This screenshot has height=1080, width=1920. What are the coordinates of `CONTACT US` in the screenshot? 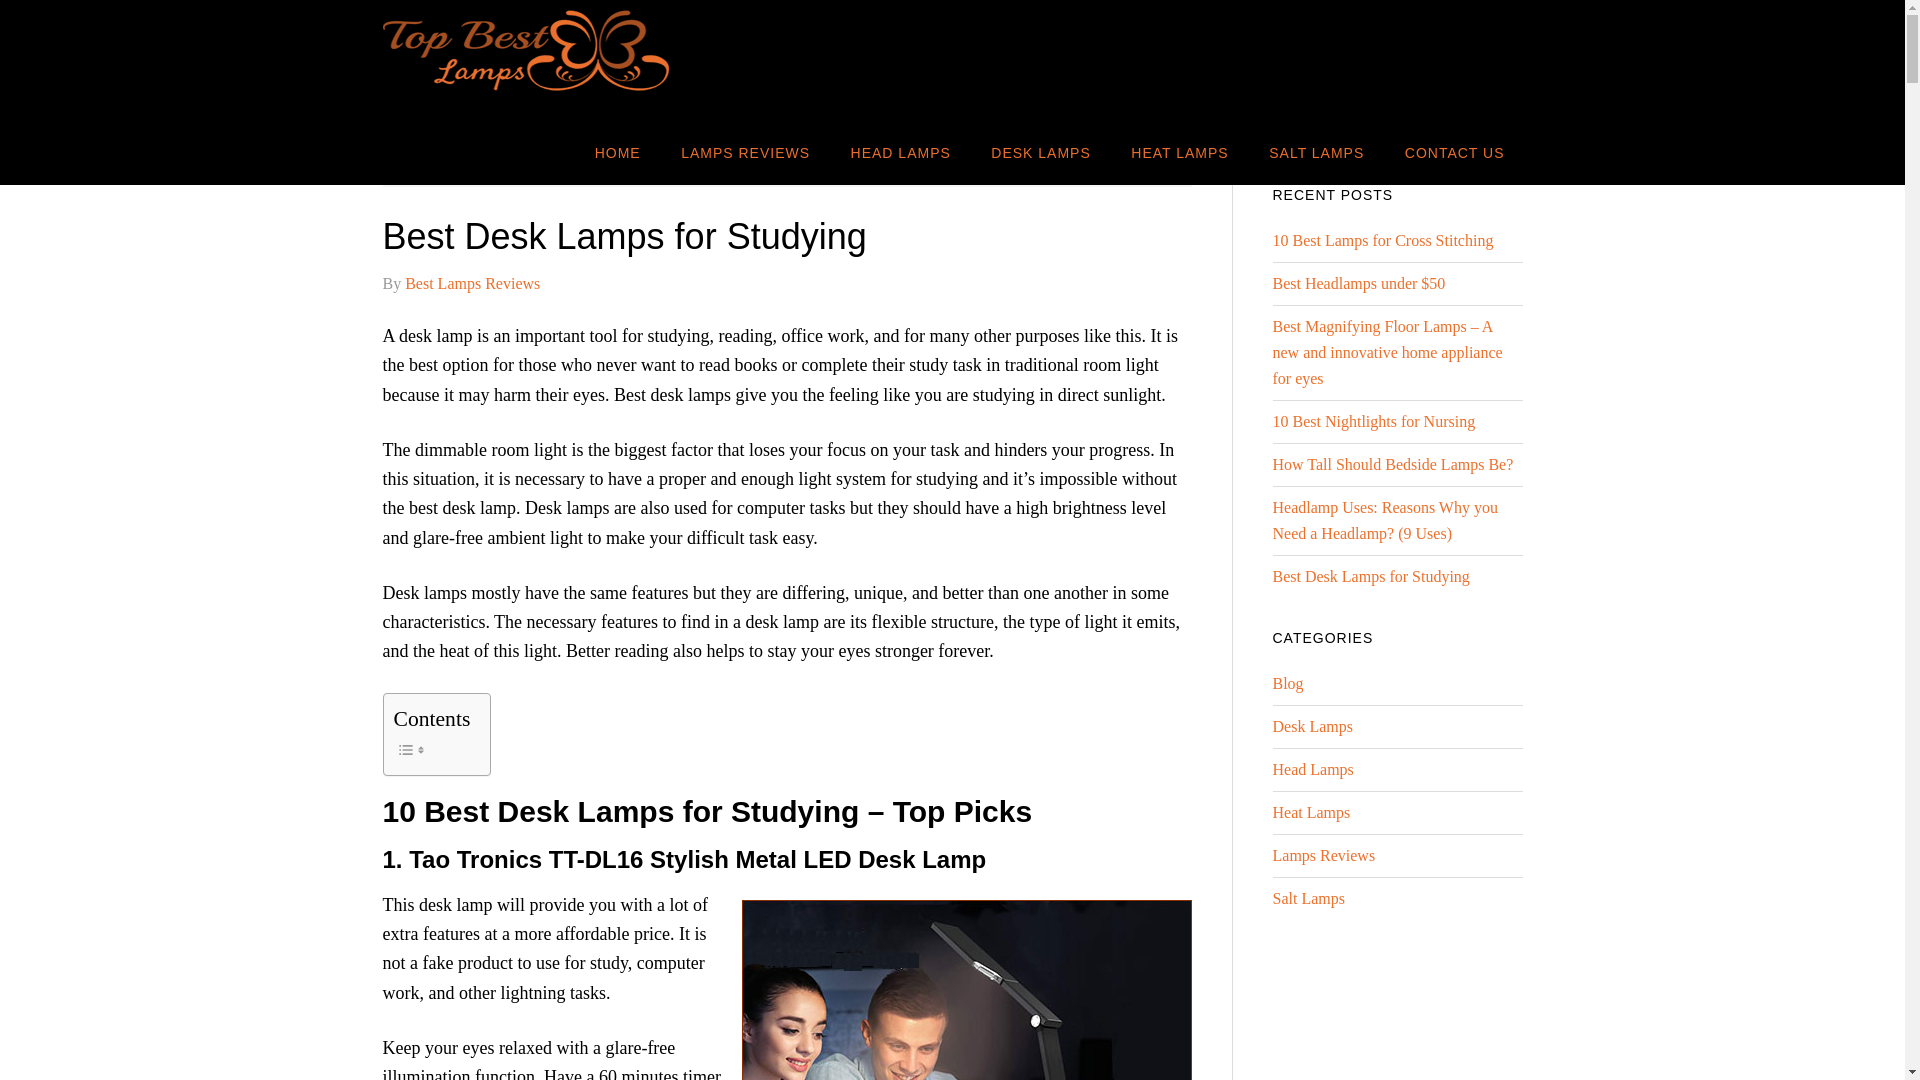 It's located at (1454, 152).